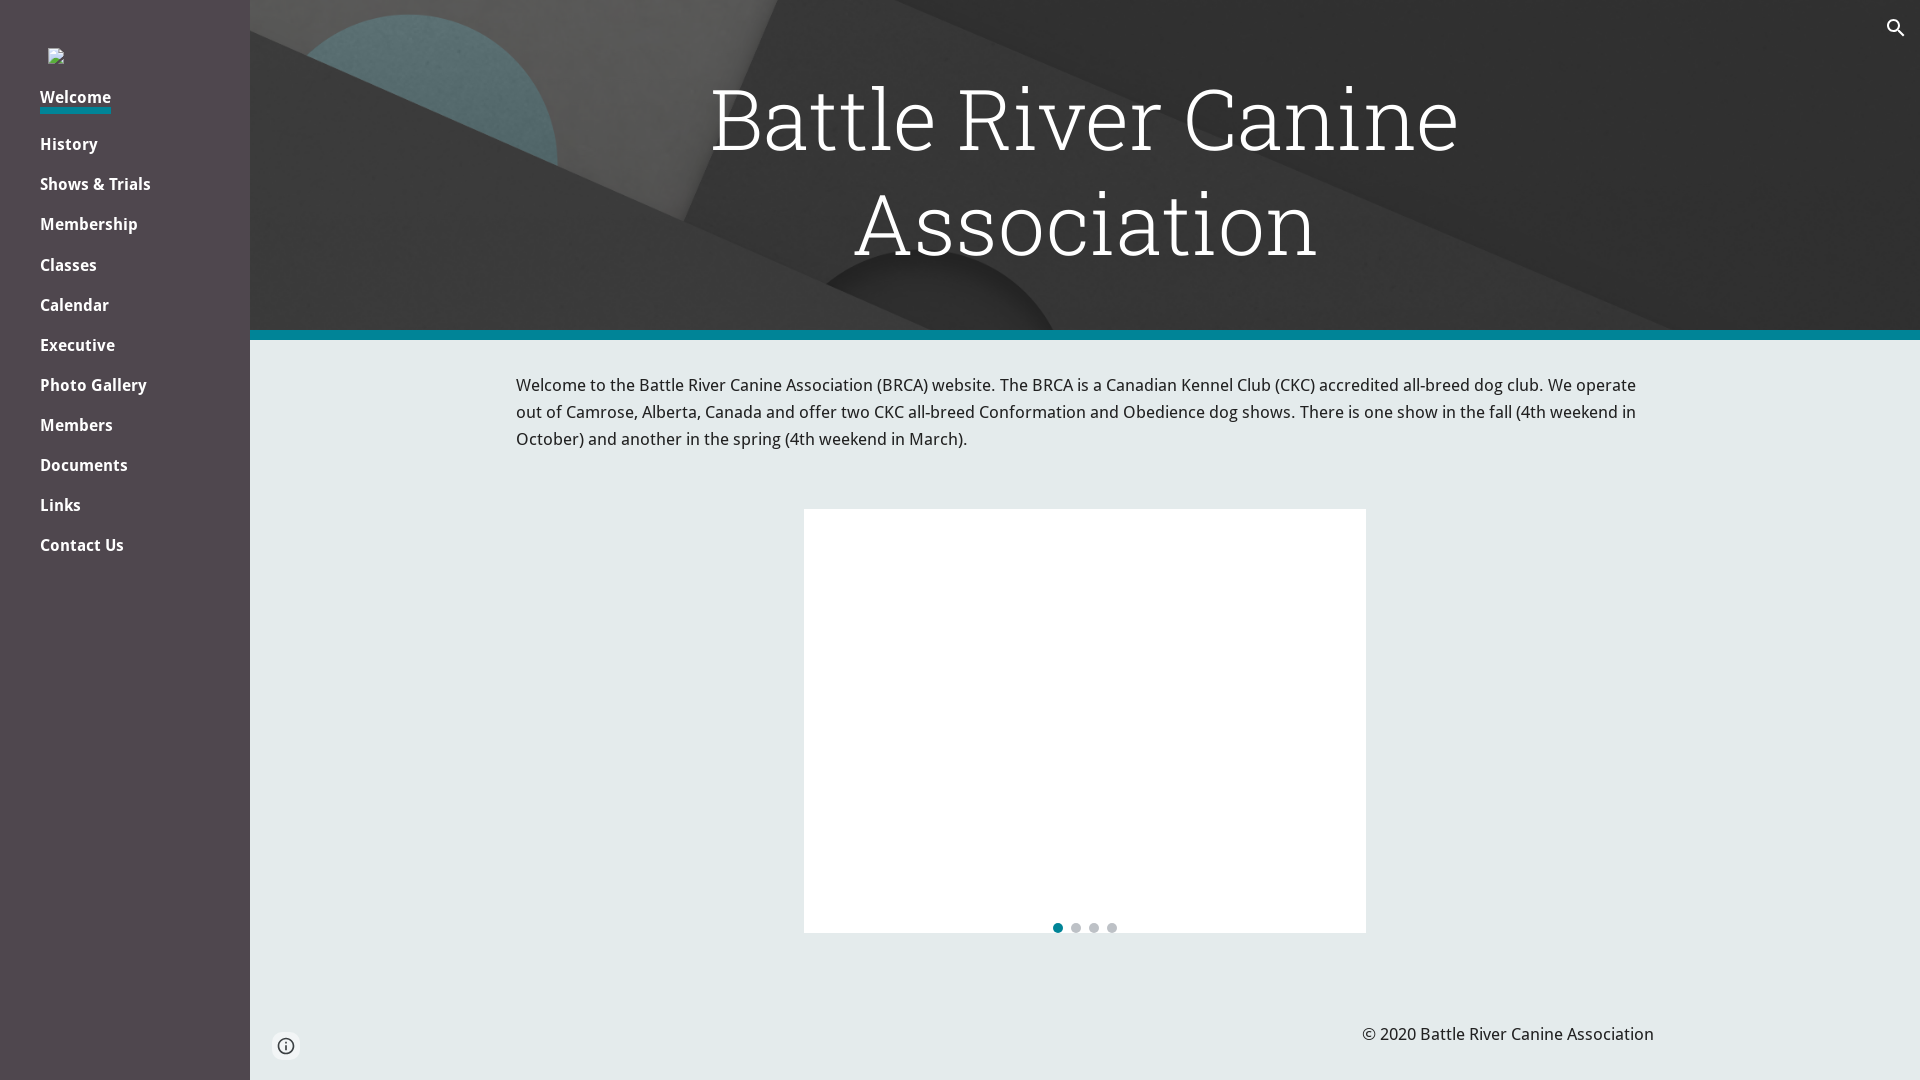  Describe the element at coordinates (89, 224) in the screenshot. I see `Membership` at that location.